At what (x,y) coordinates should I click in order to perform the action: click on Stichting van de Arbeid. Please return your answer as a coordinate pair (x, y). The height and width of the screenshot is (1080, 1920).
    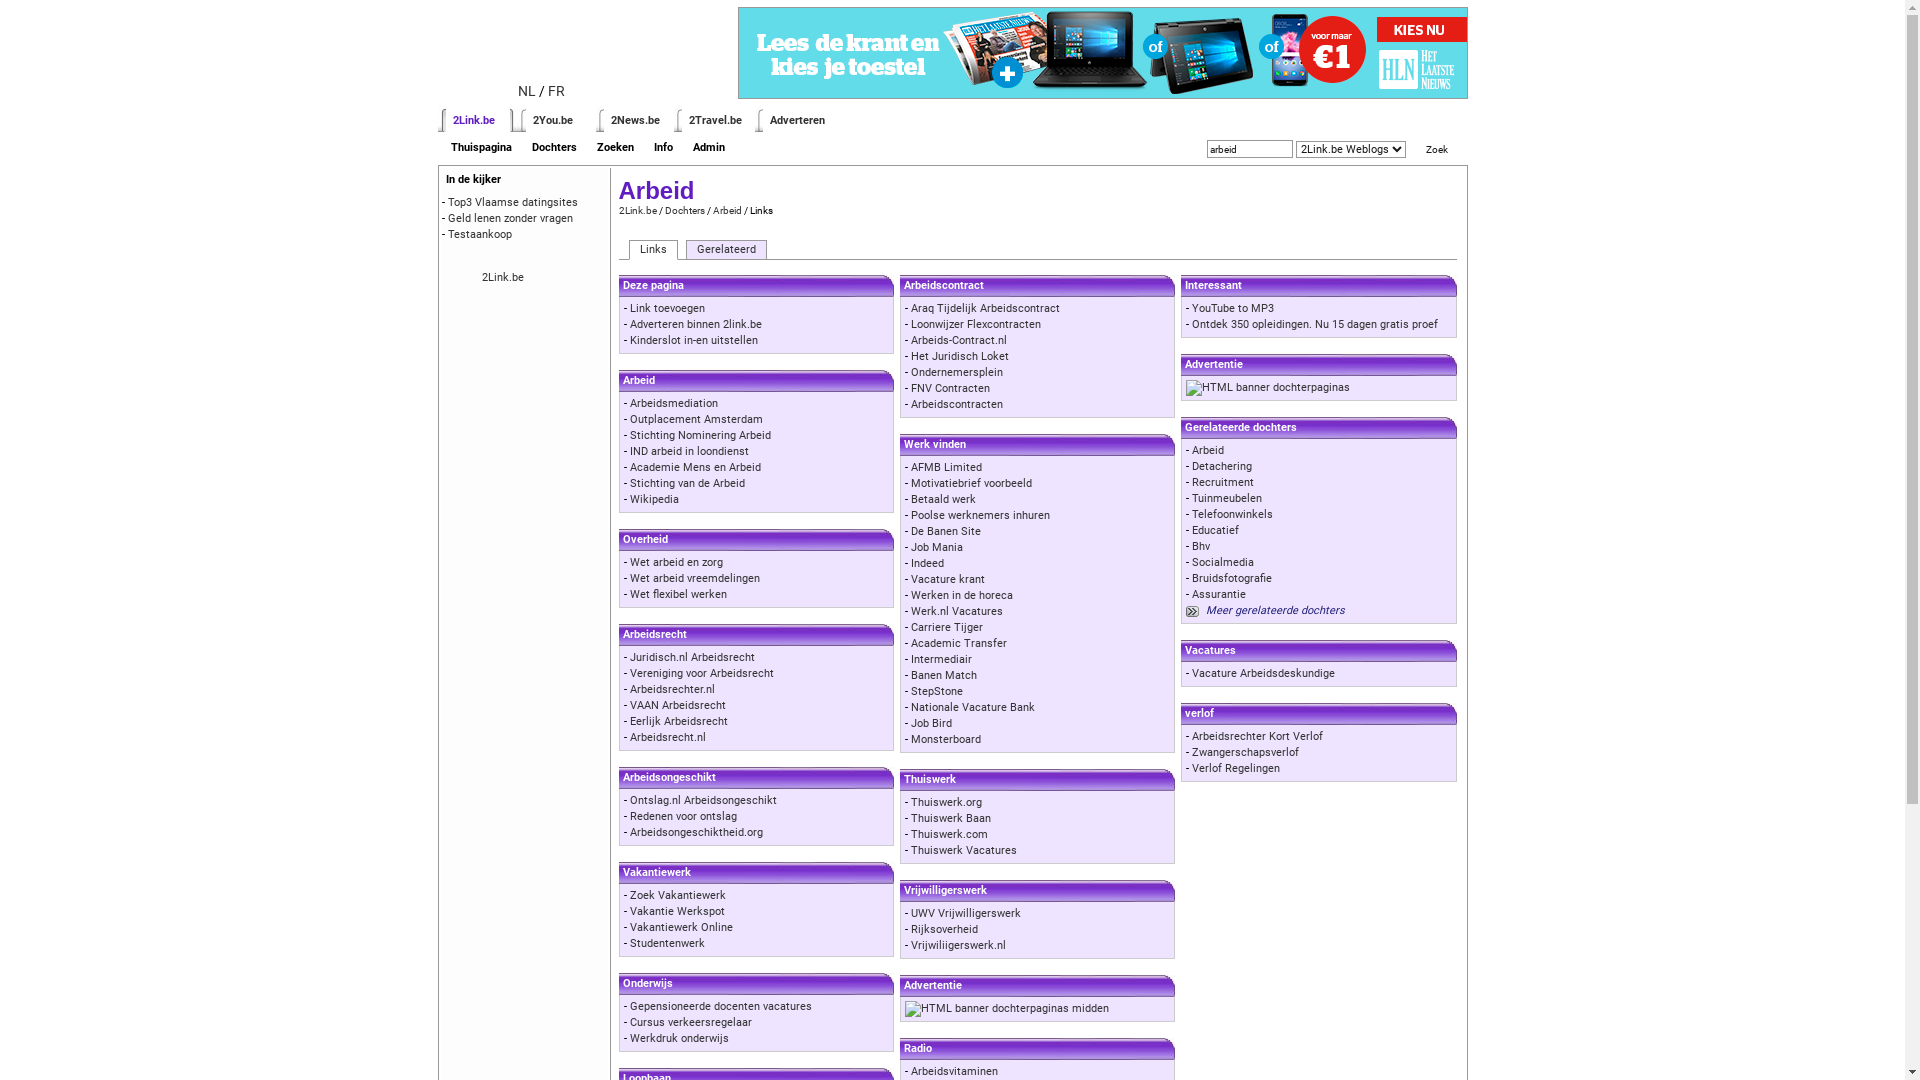
    Looking at the image, I should click on (688, 484).